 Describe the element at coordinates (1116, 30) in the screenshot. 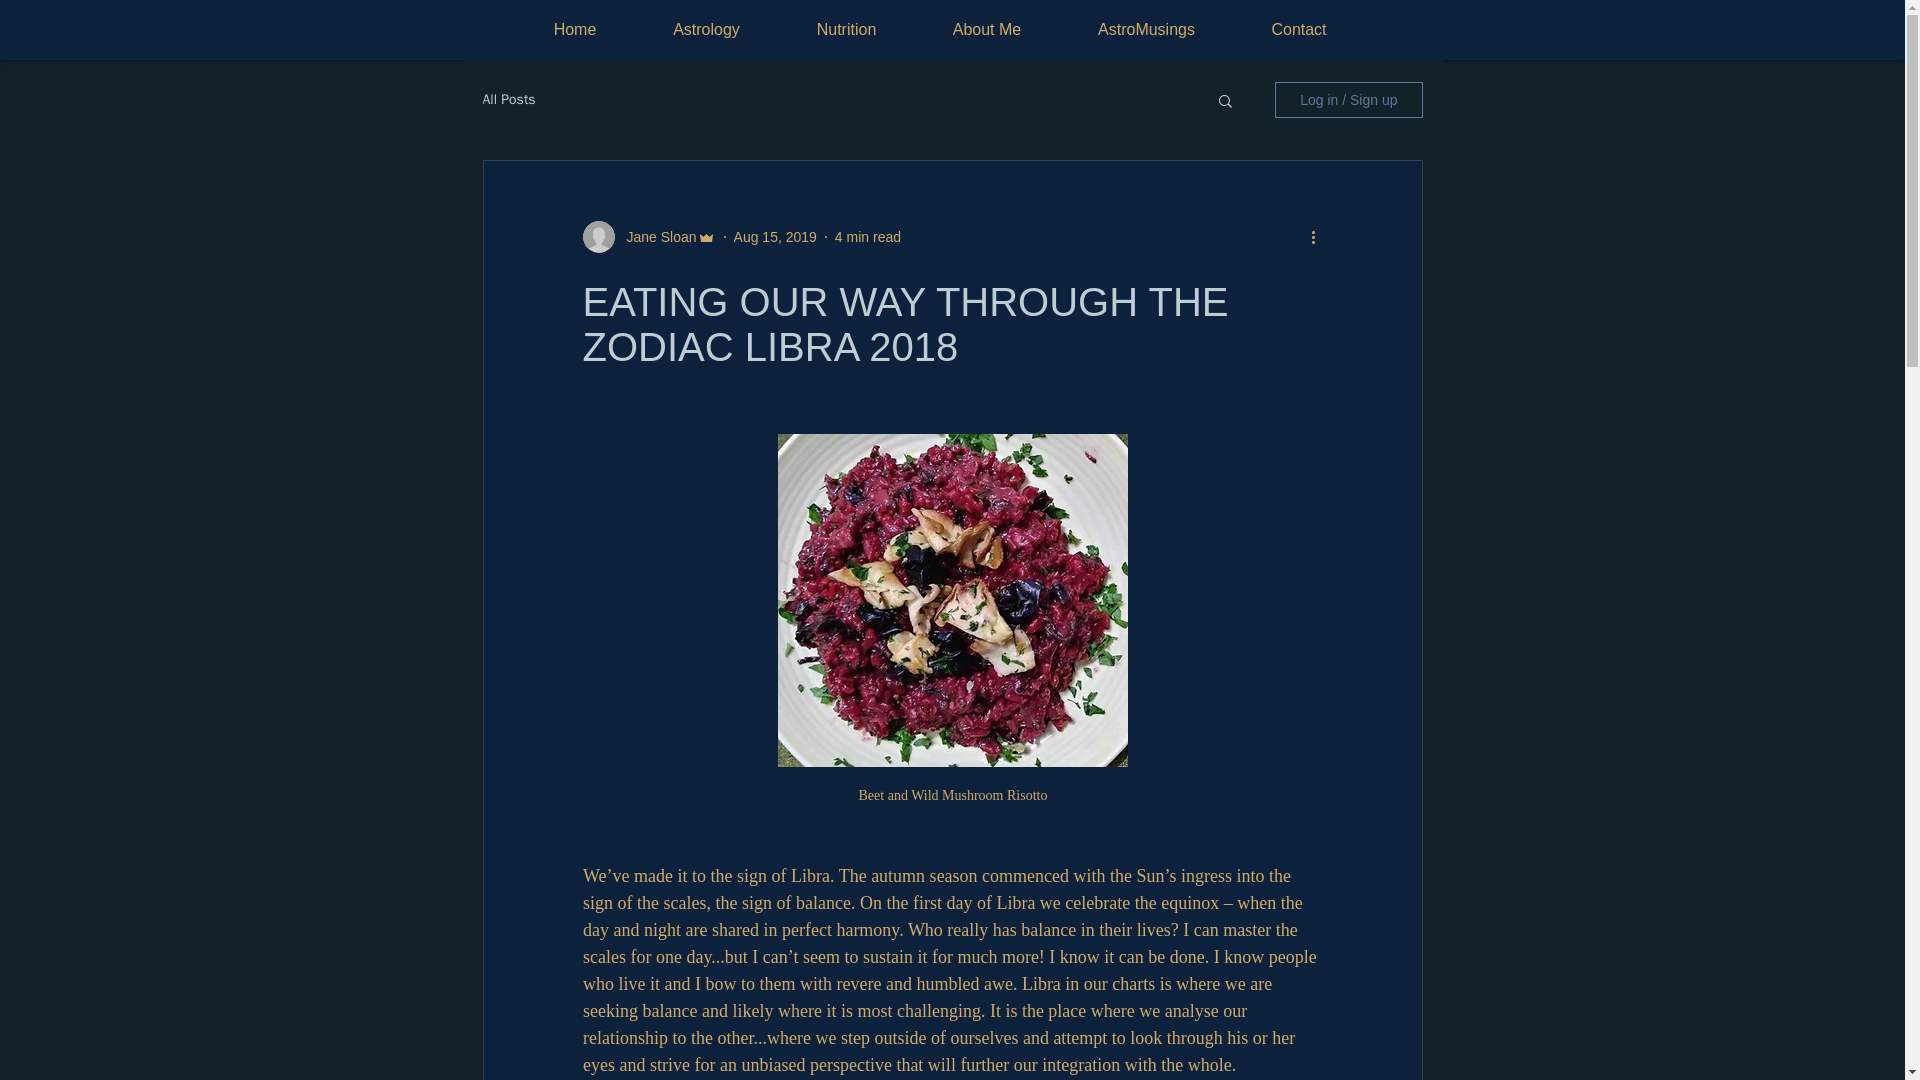

I see `AstroMusings` at that location.